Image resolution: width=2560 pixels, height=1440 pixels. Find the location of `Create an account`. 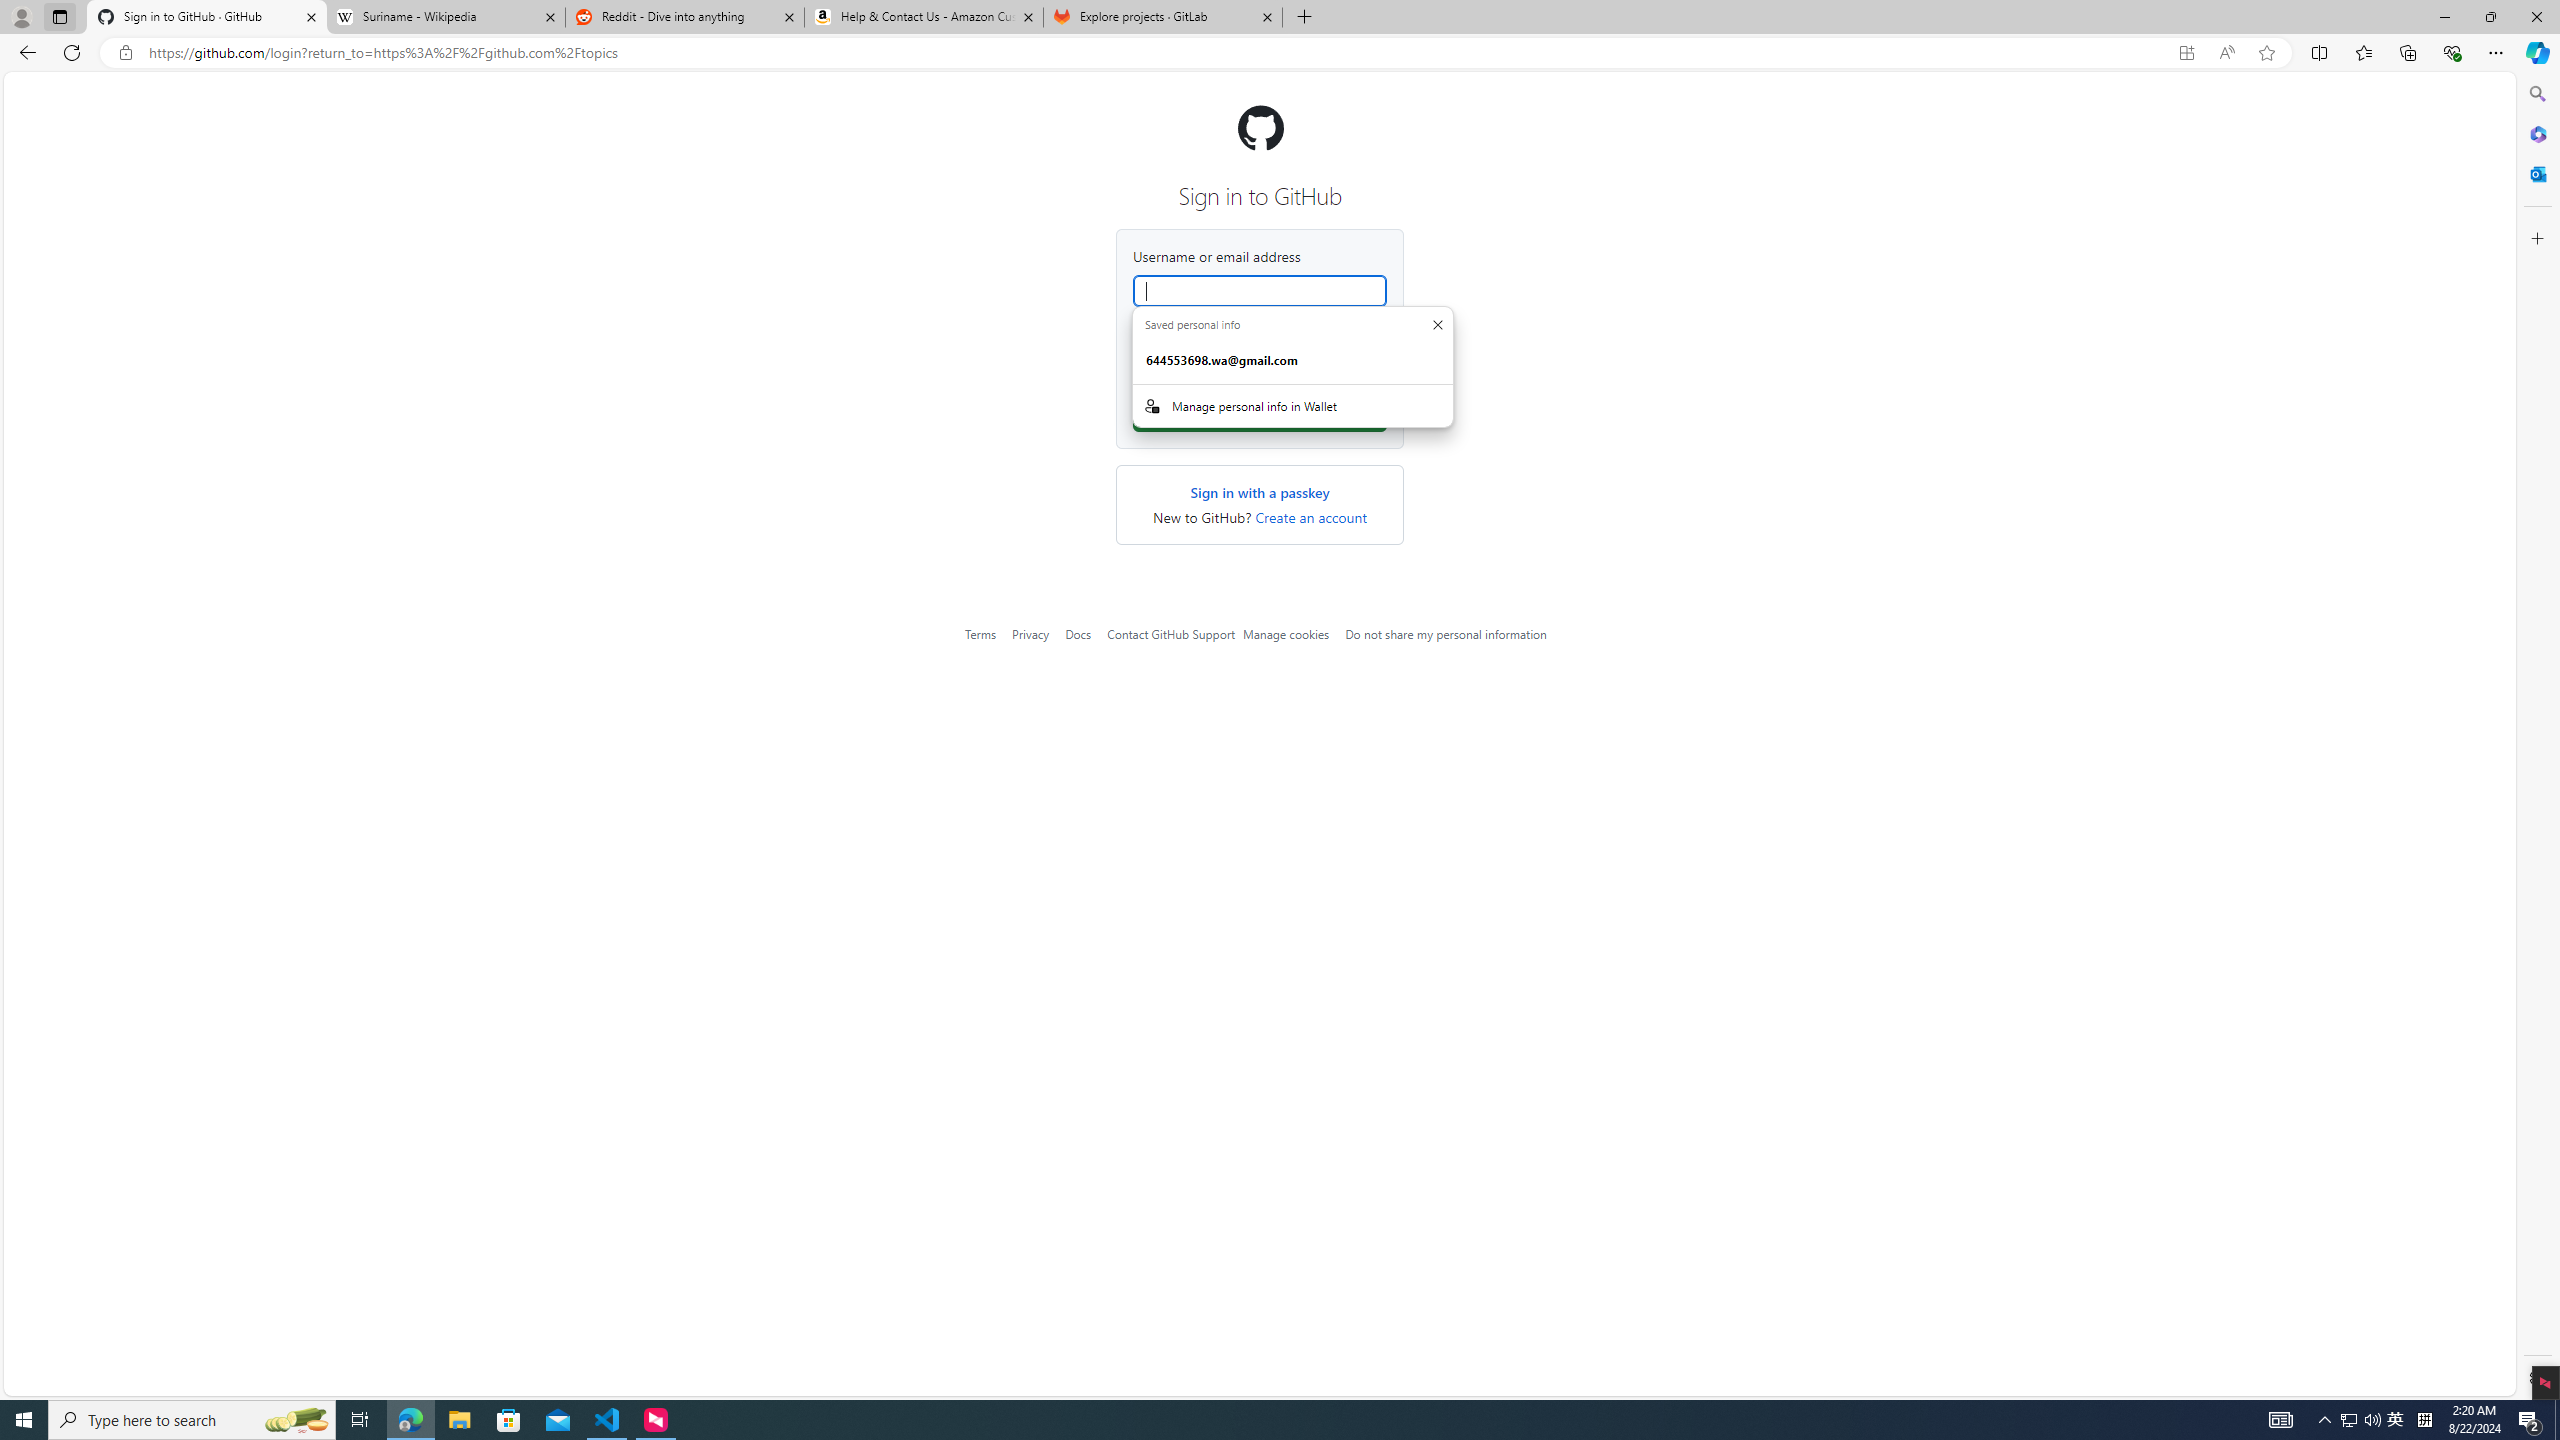

Create an account is located at coordinates (1310, 518).